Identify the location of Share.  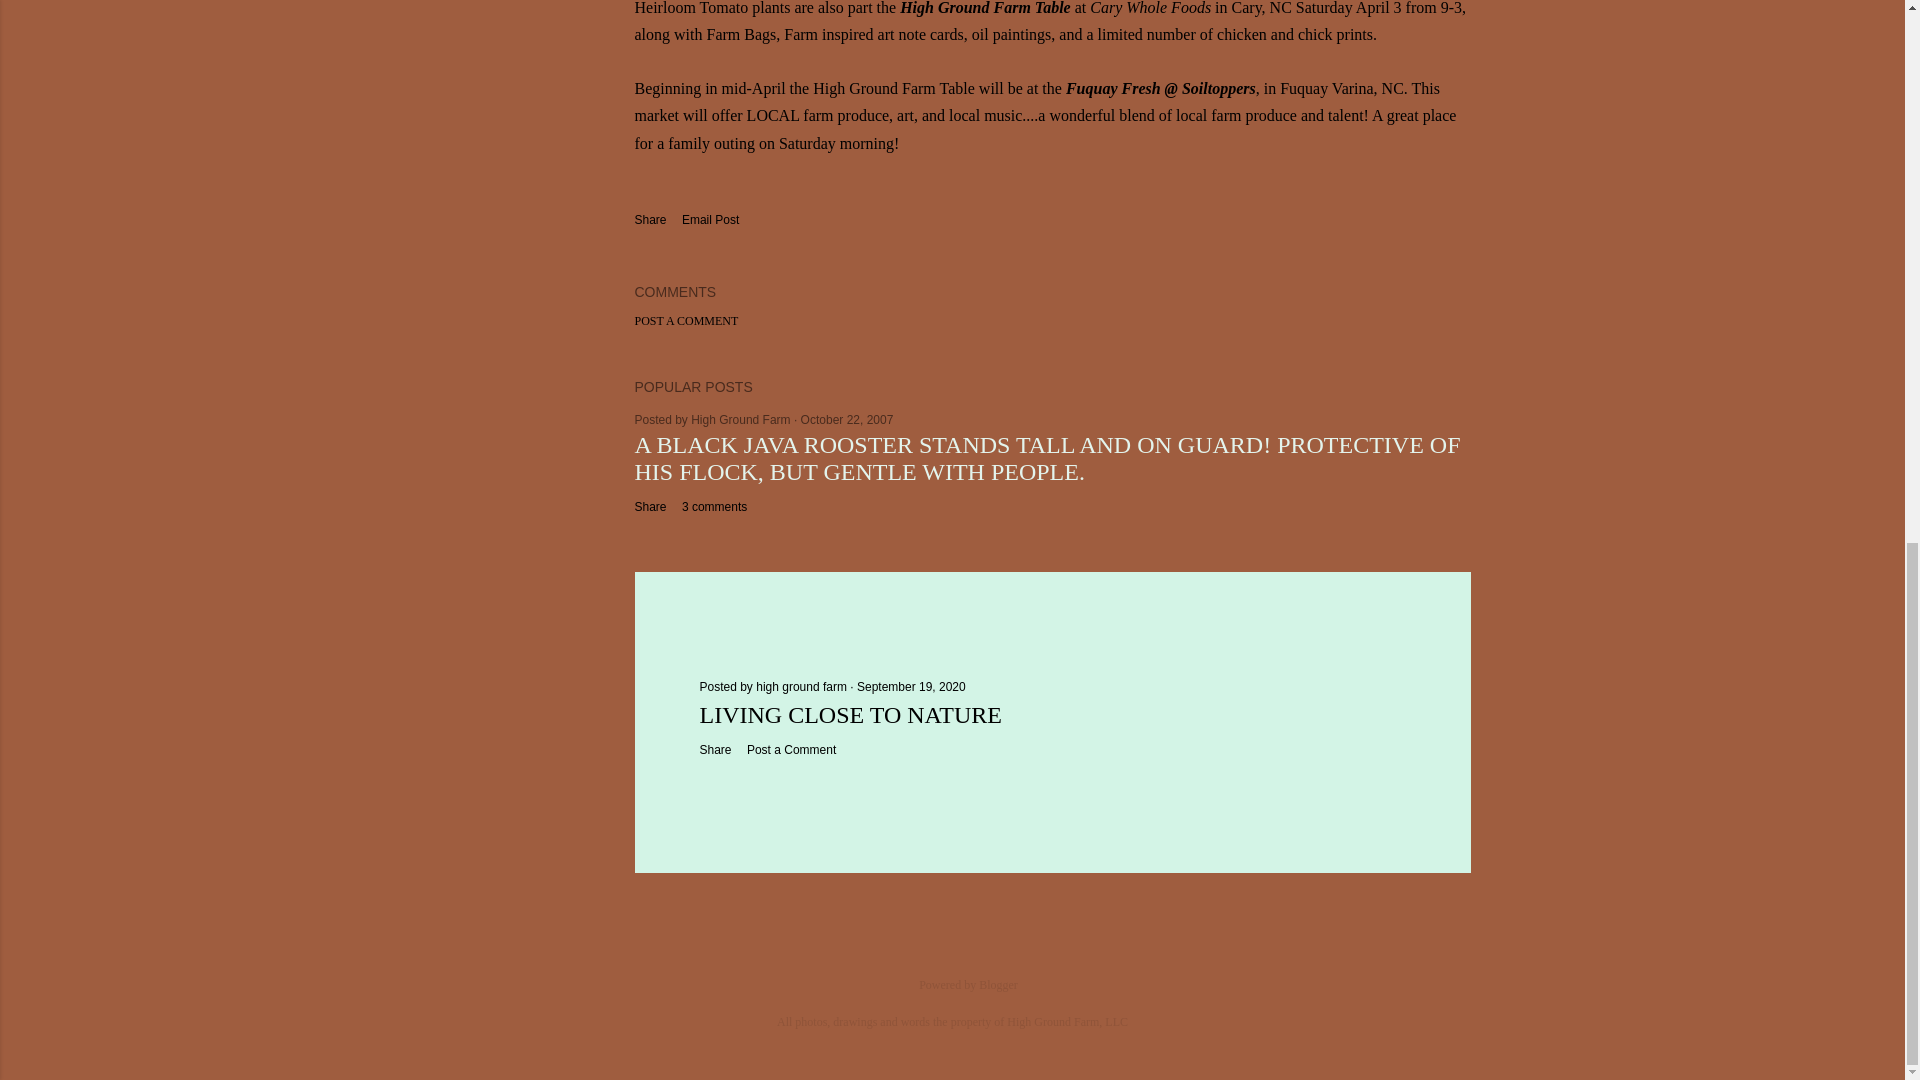
(716, 750).